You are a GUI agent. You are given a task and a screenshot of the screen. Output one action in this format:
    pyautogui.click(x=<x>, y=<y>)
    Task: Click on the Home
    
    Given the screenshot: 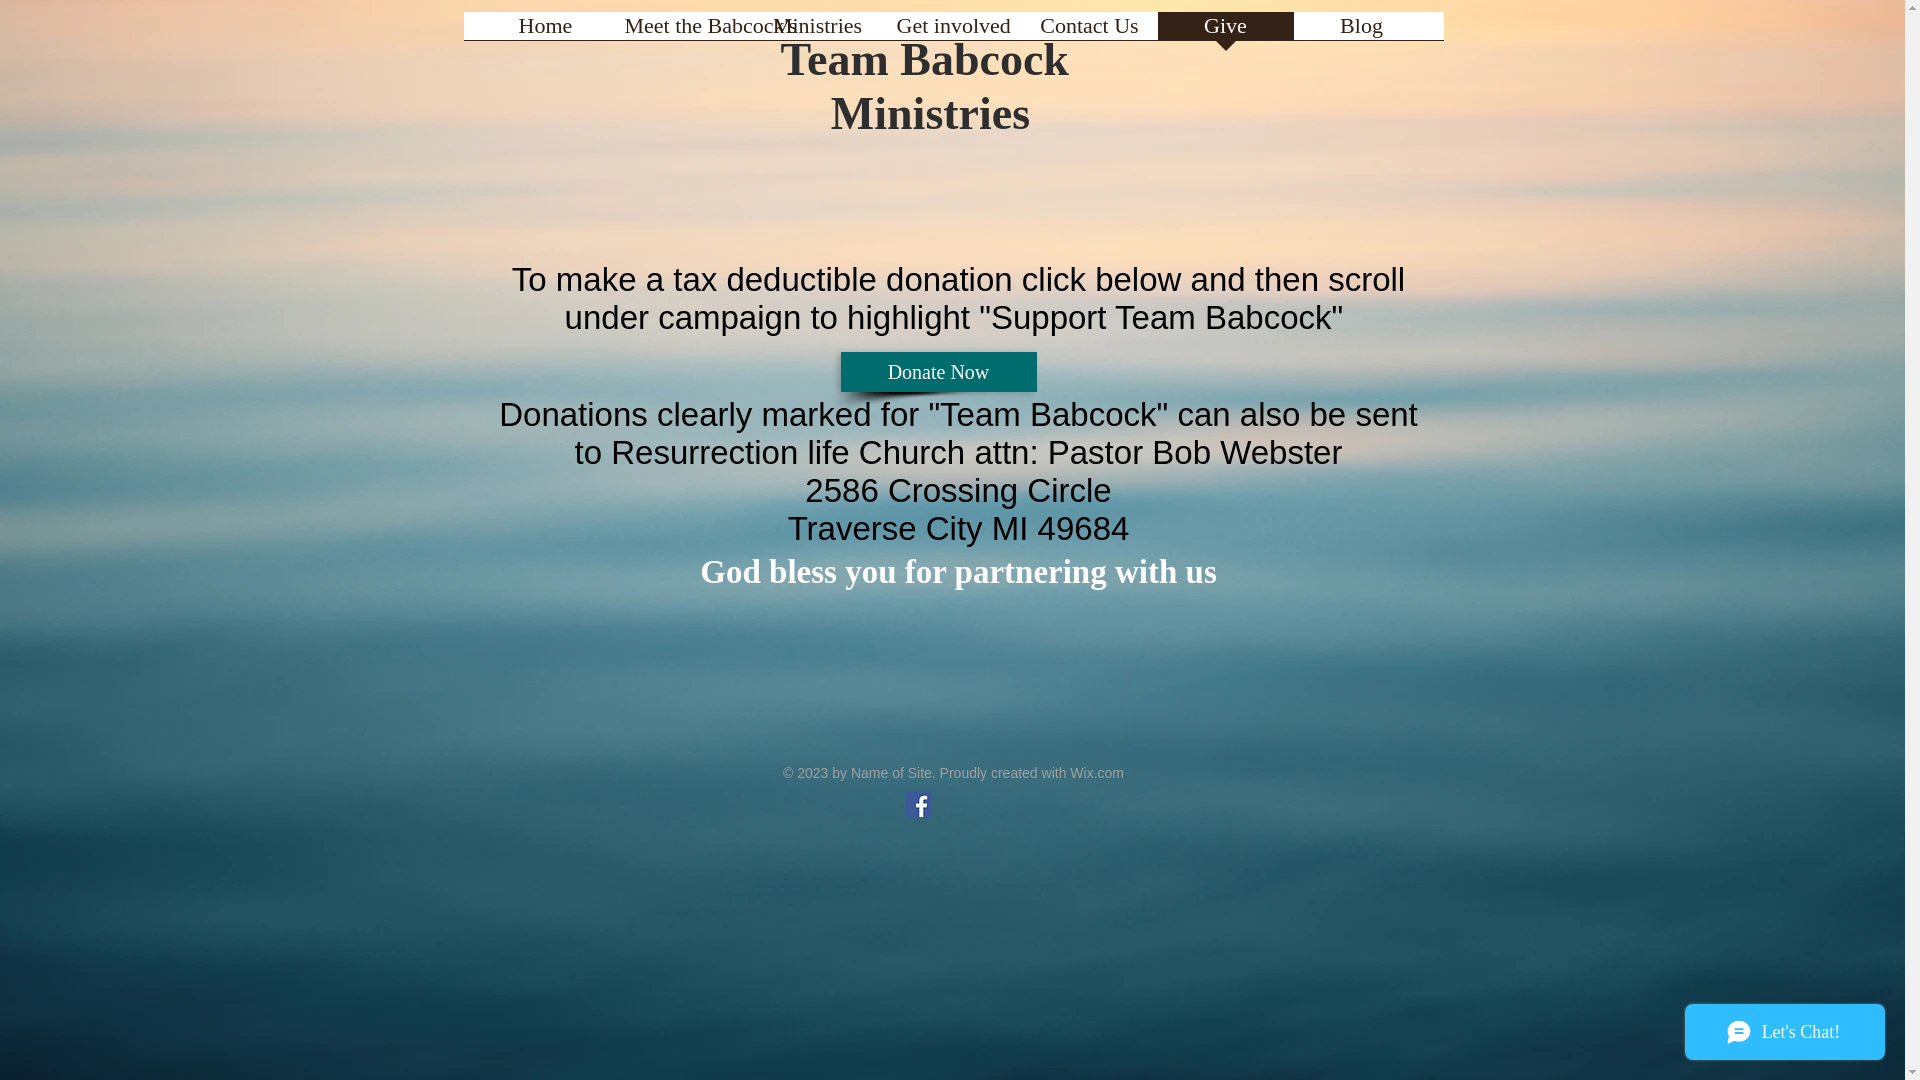 What is the action you would take?
    pyautogui.click(x=546, y=32)
    